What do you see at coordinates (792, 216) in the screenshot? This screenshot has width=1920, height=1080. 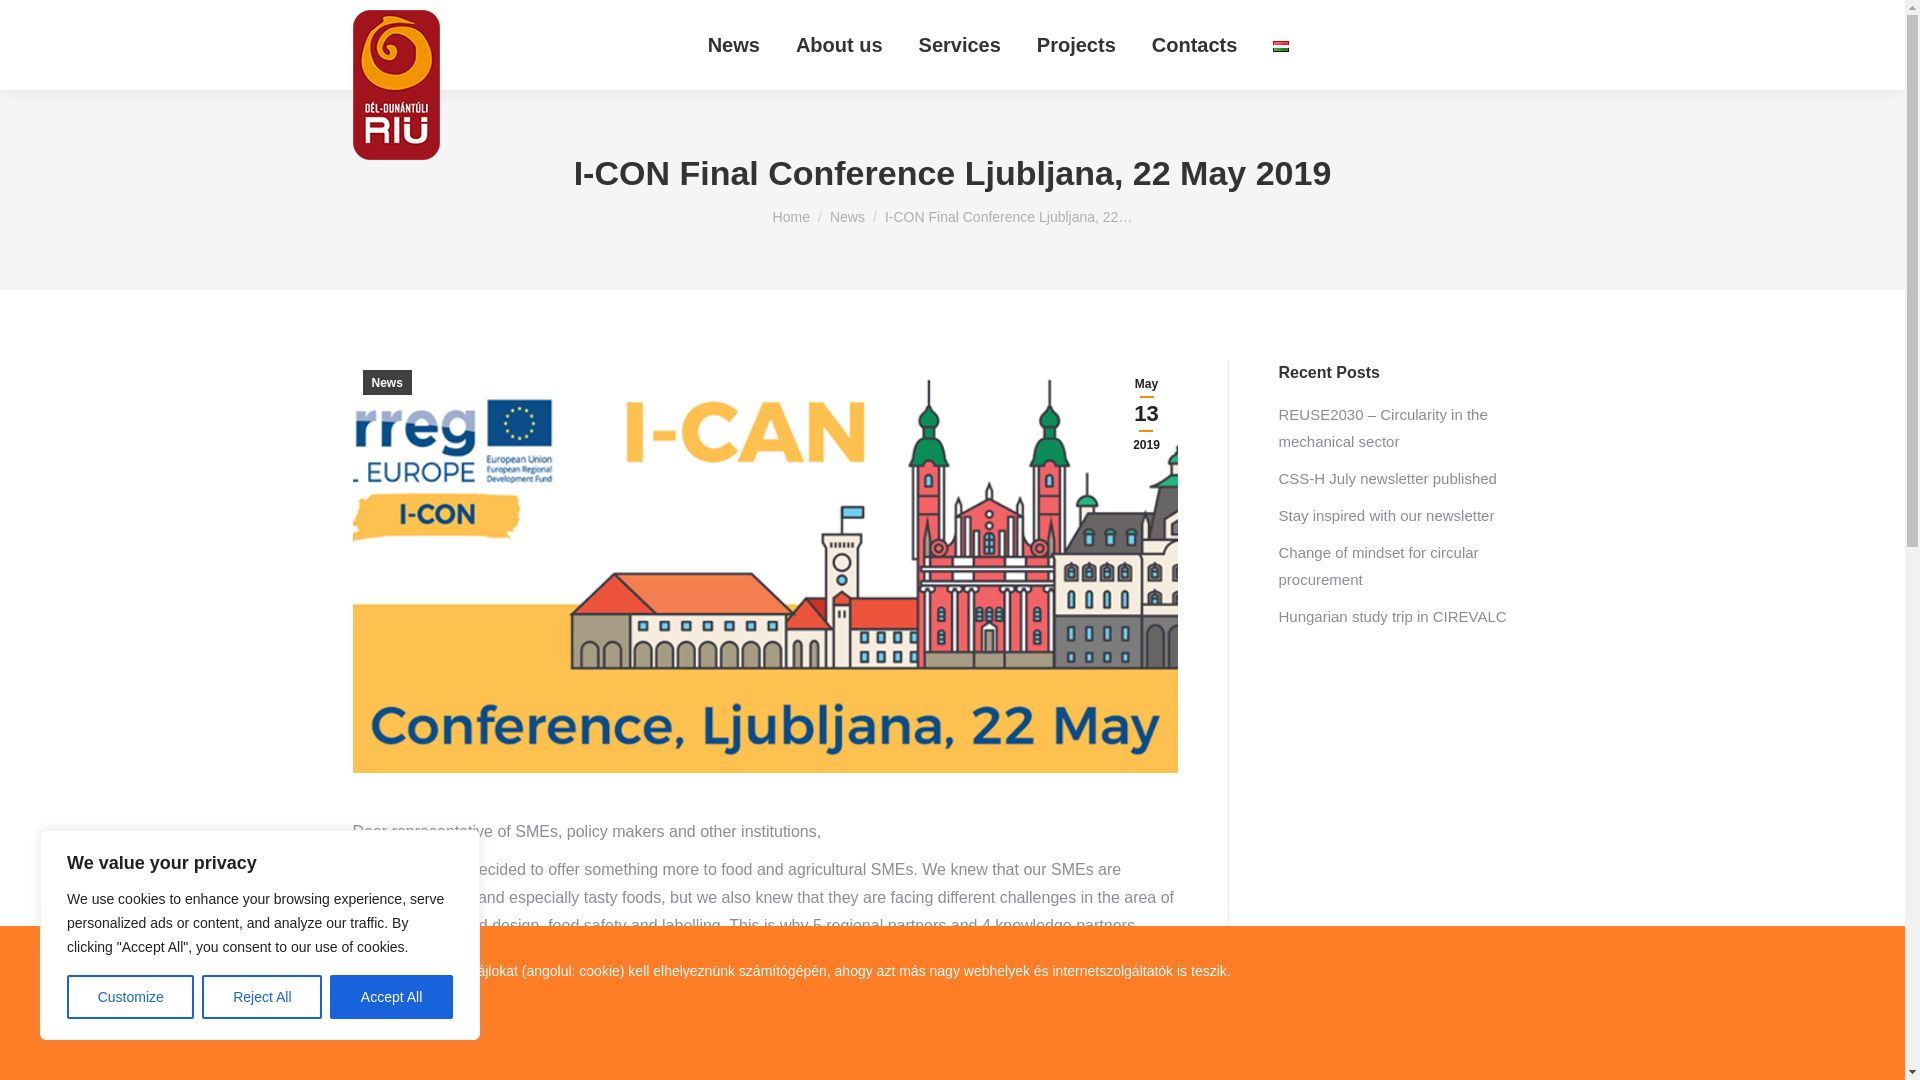 I see `Home` at bounding box center [792, 216].